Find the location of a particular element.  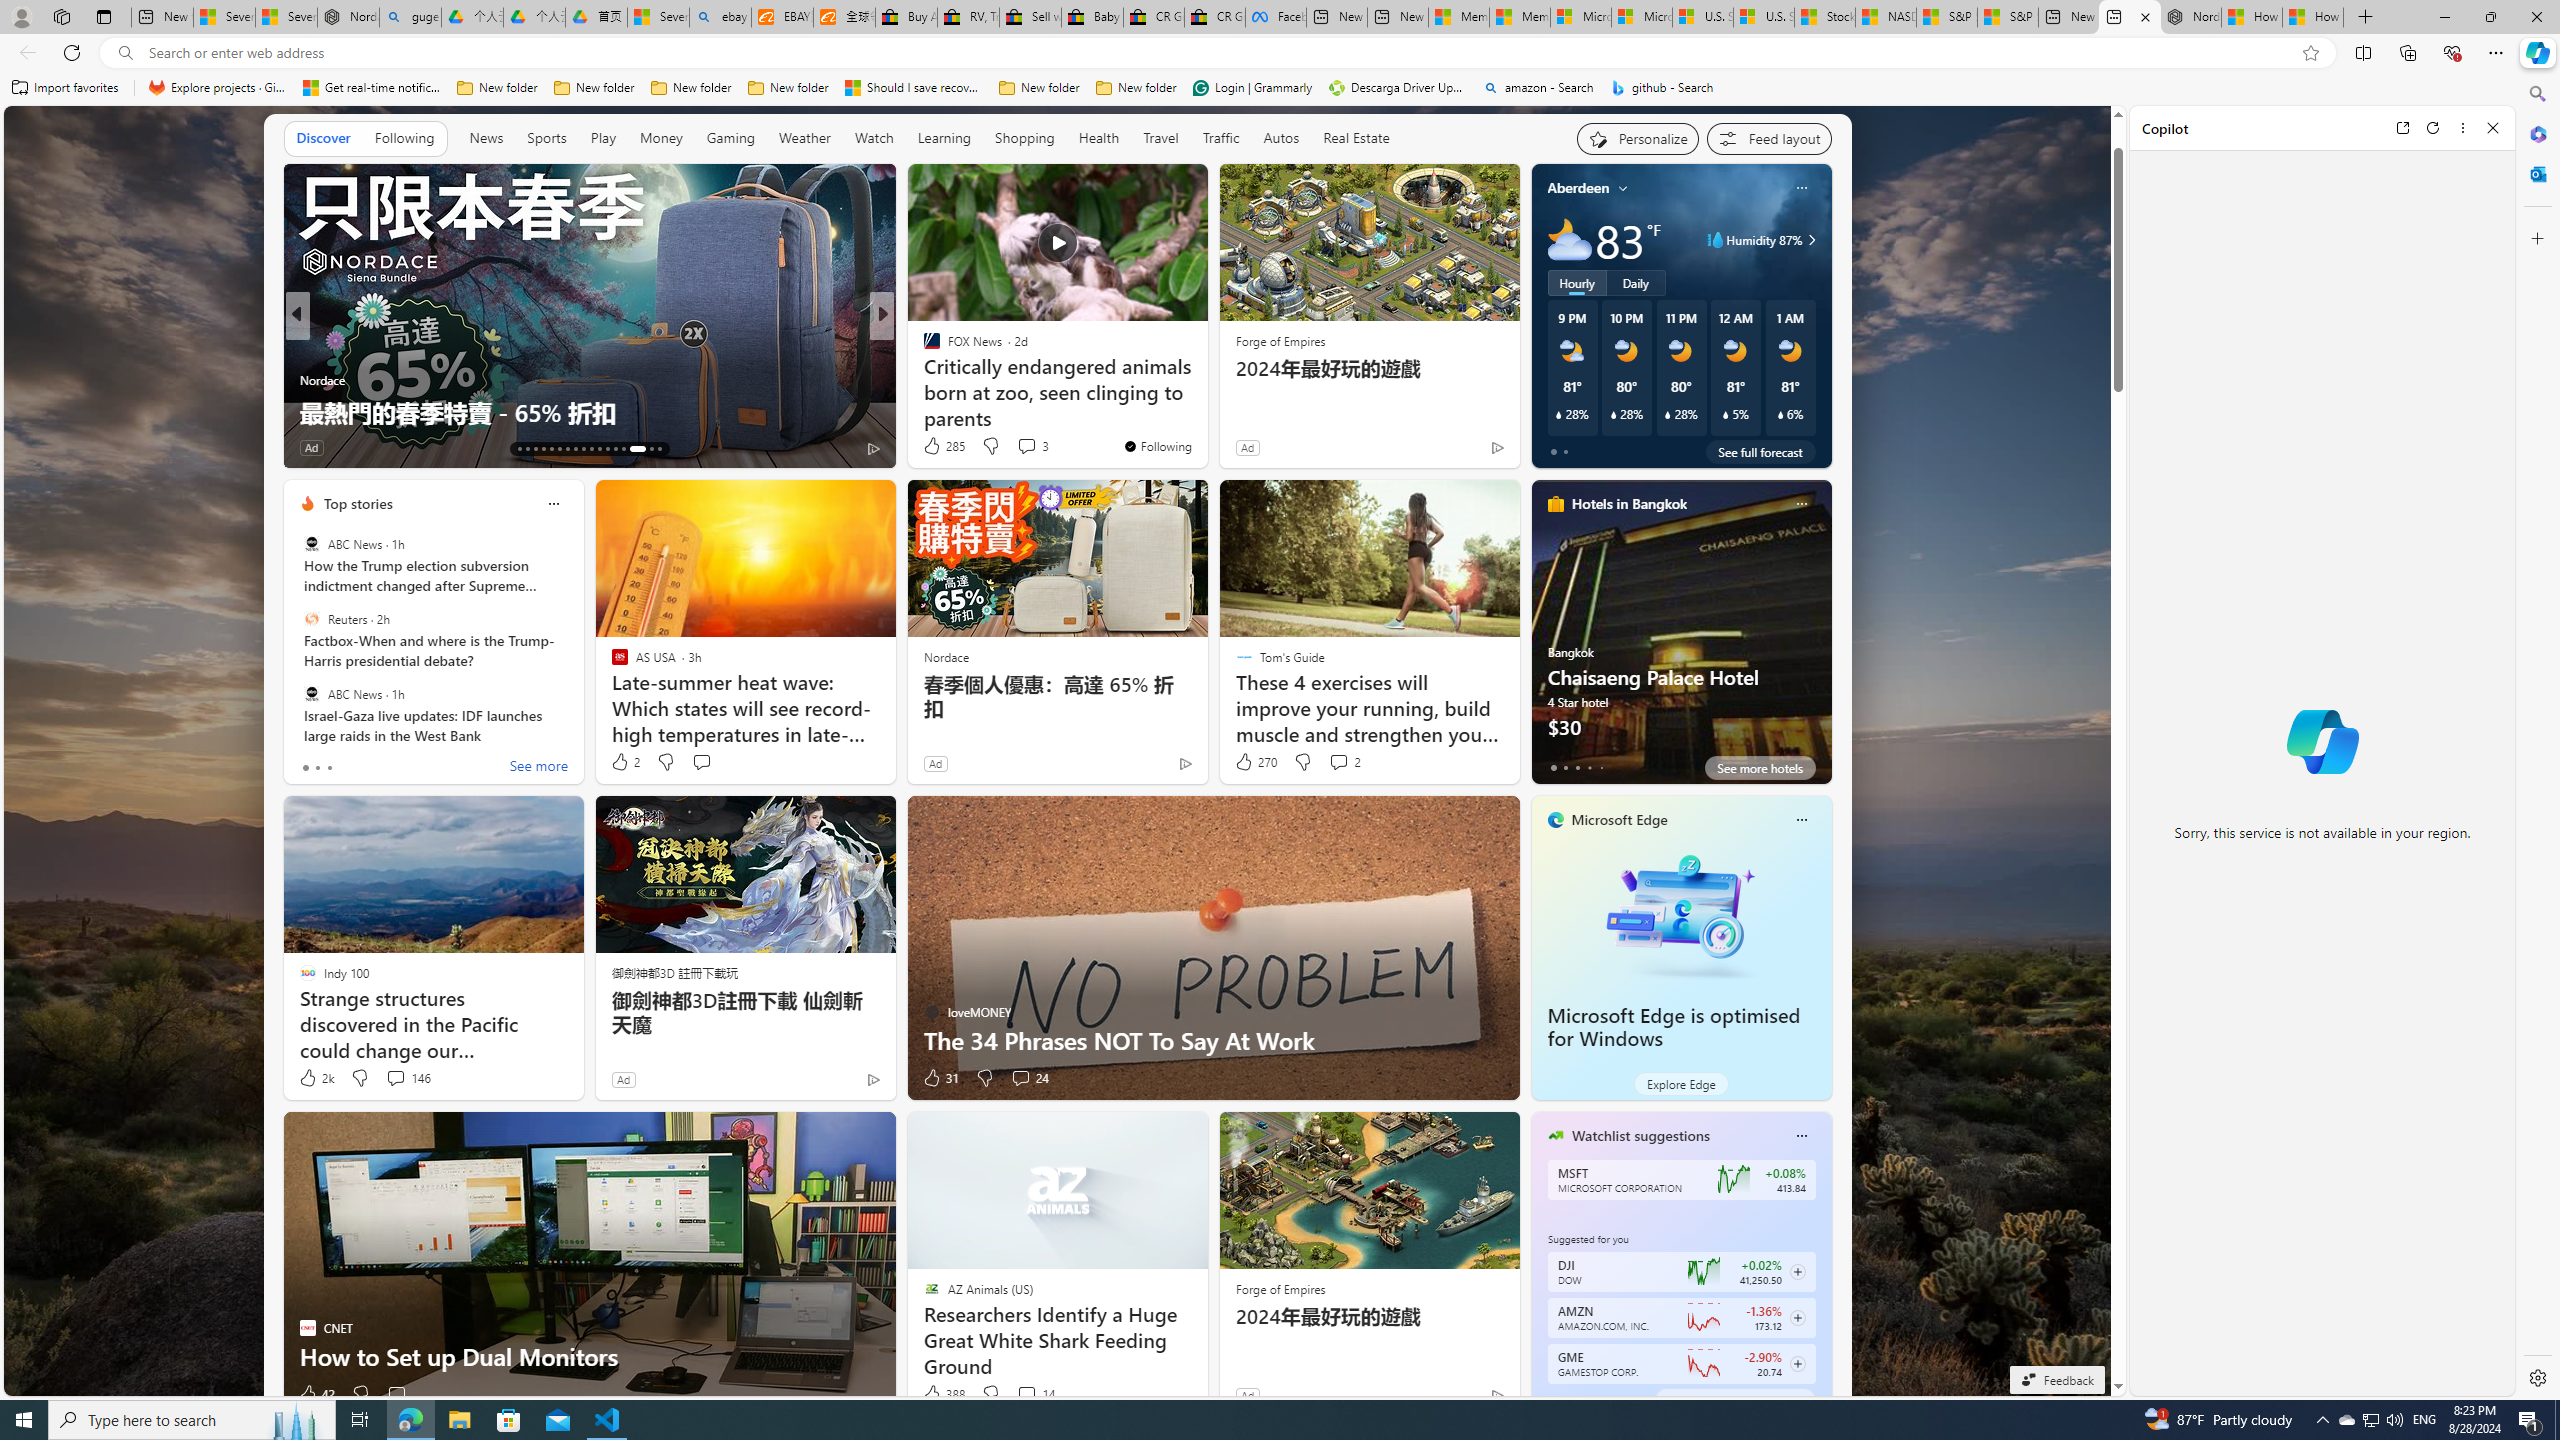

Import favorites is located at coordinates (65, 88).